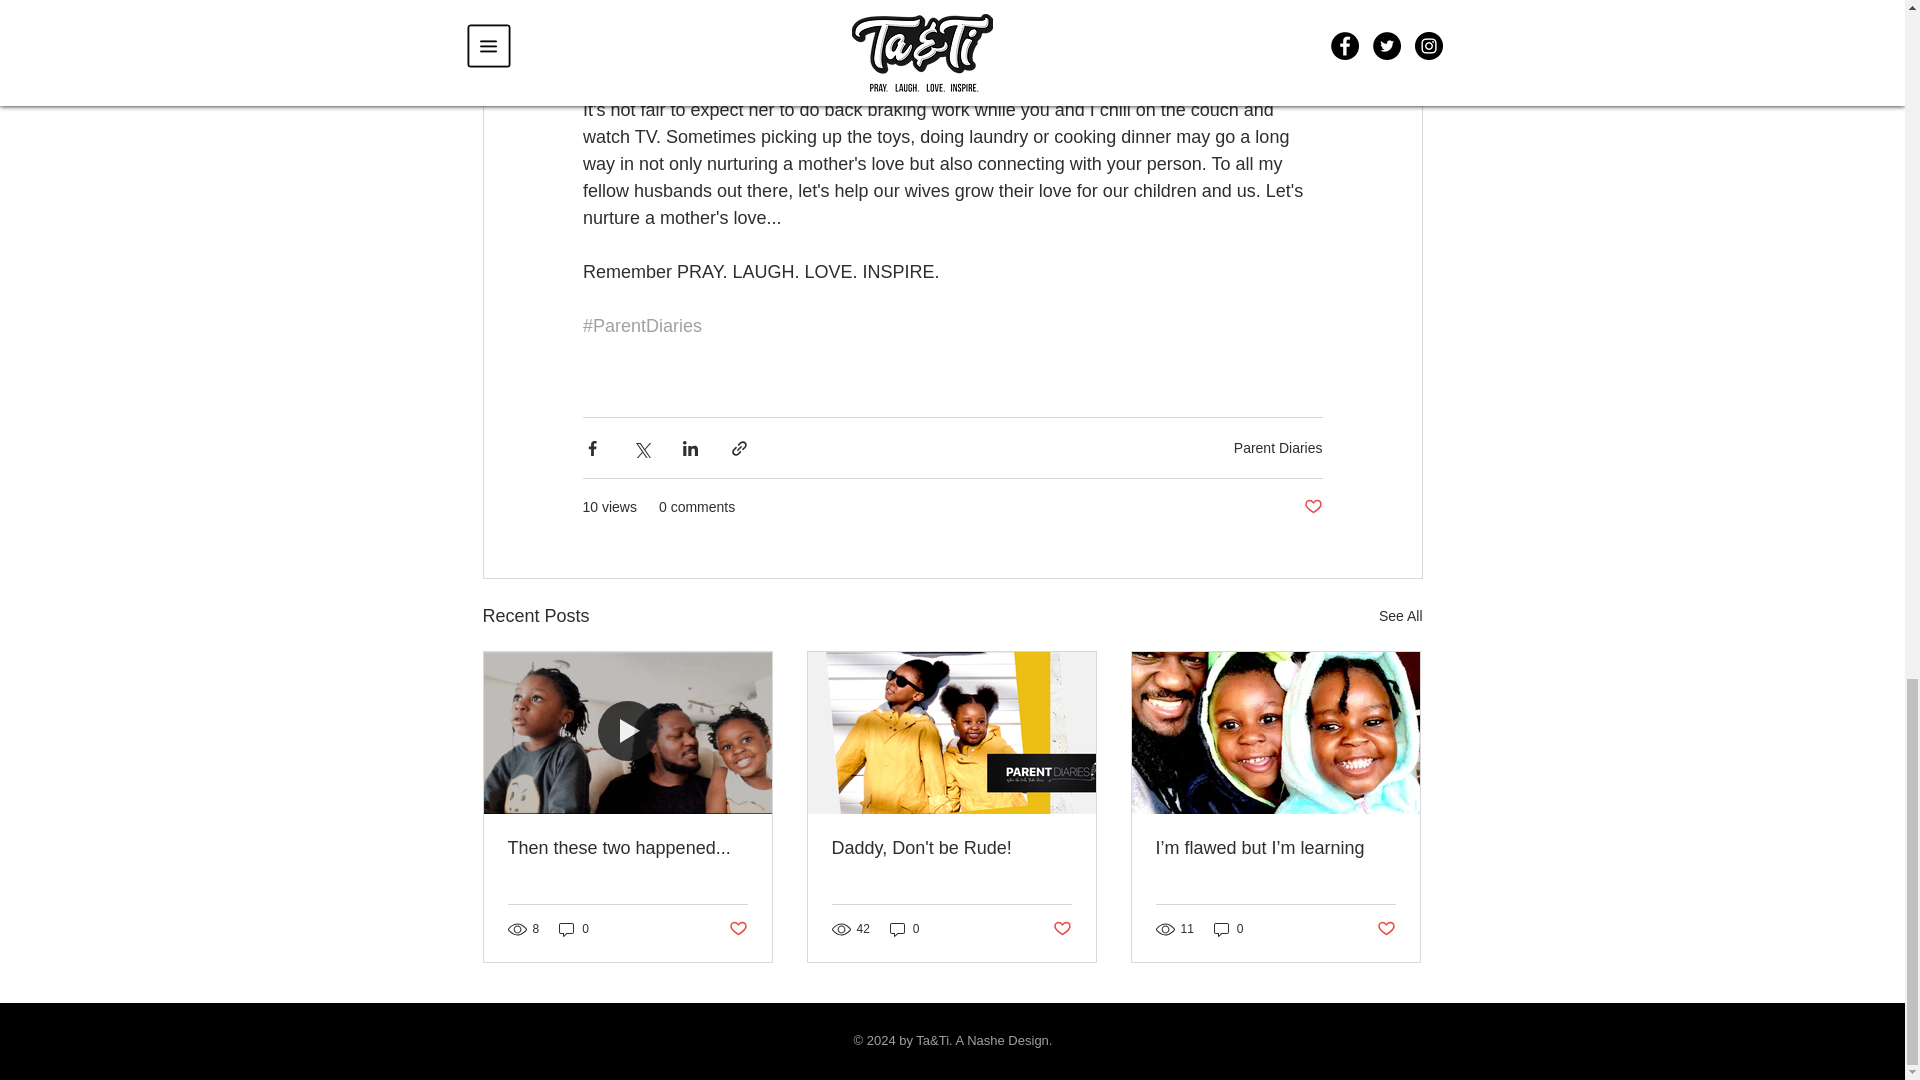  Describe the element at coordinates (1228, 929) in the screenshot. I see `0` at that location.